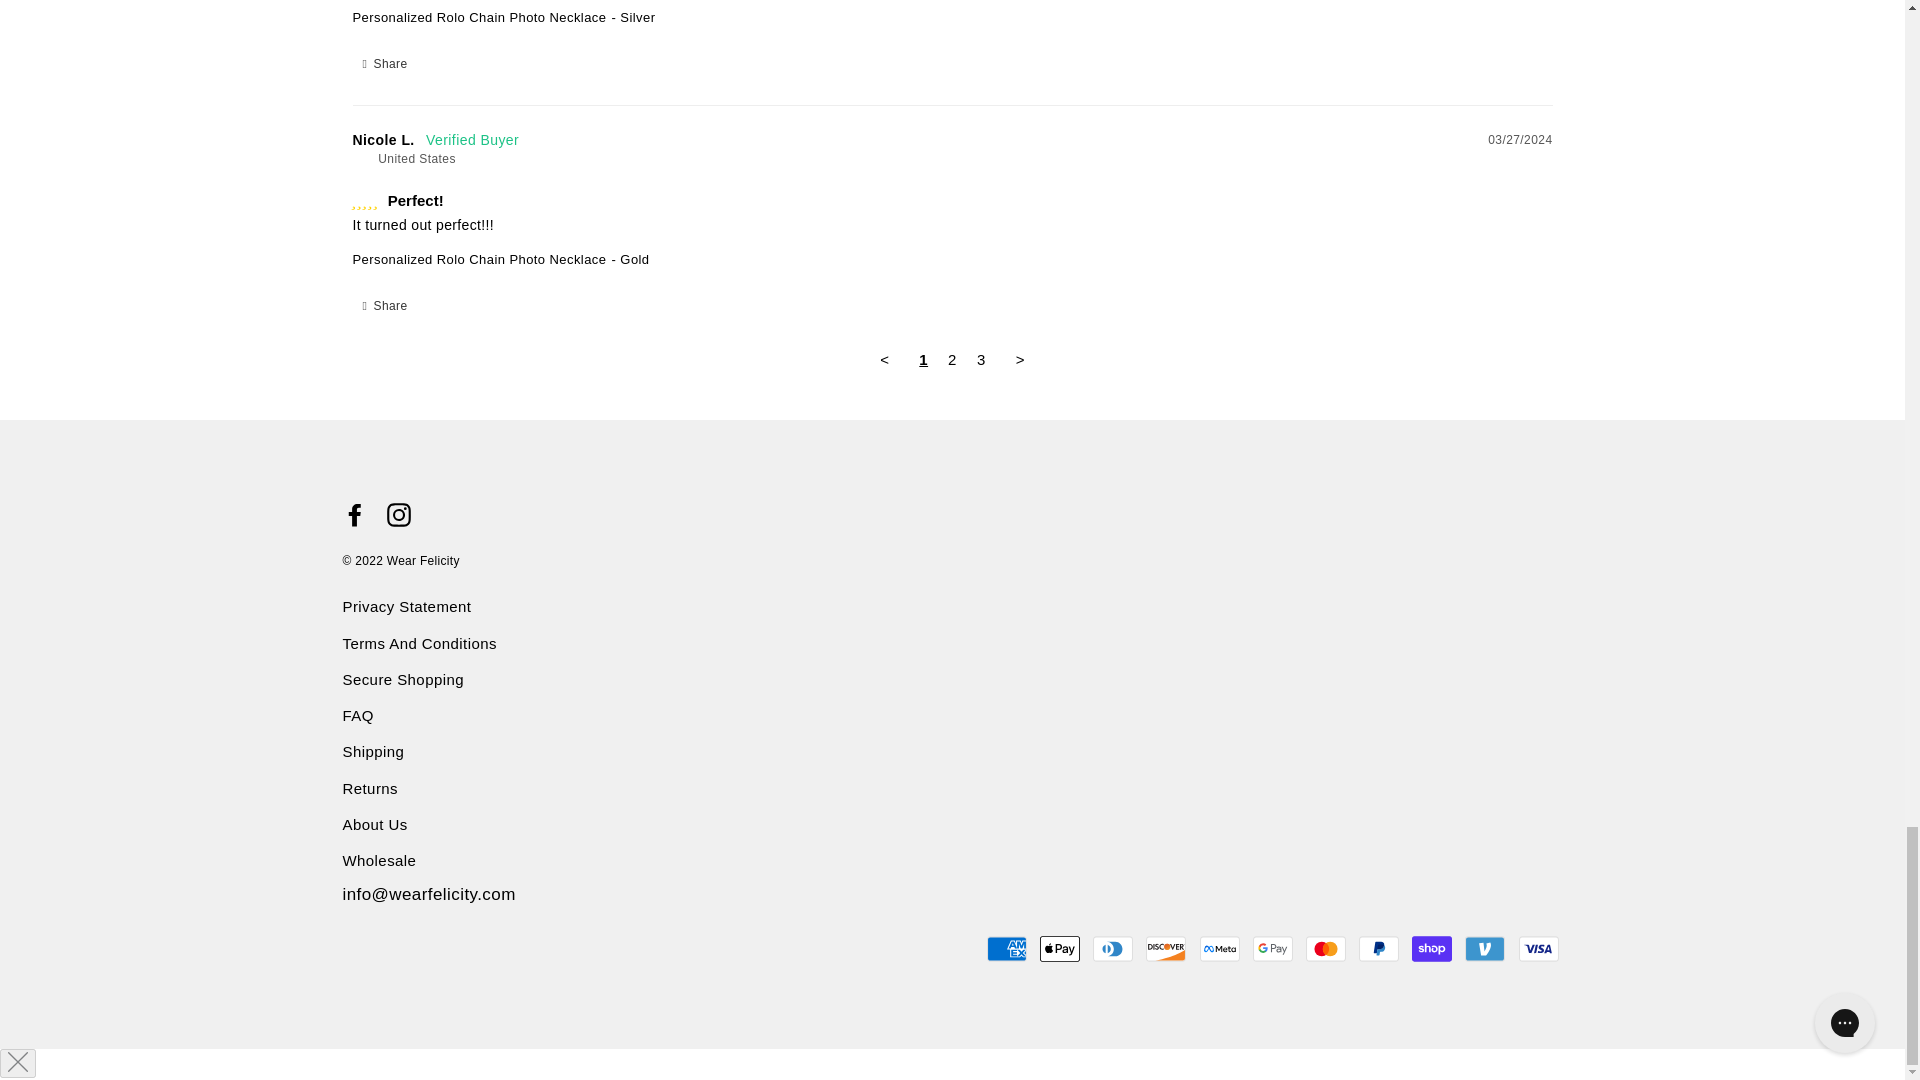  I want to click on Mastercard, so click(1325, 948).